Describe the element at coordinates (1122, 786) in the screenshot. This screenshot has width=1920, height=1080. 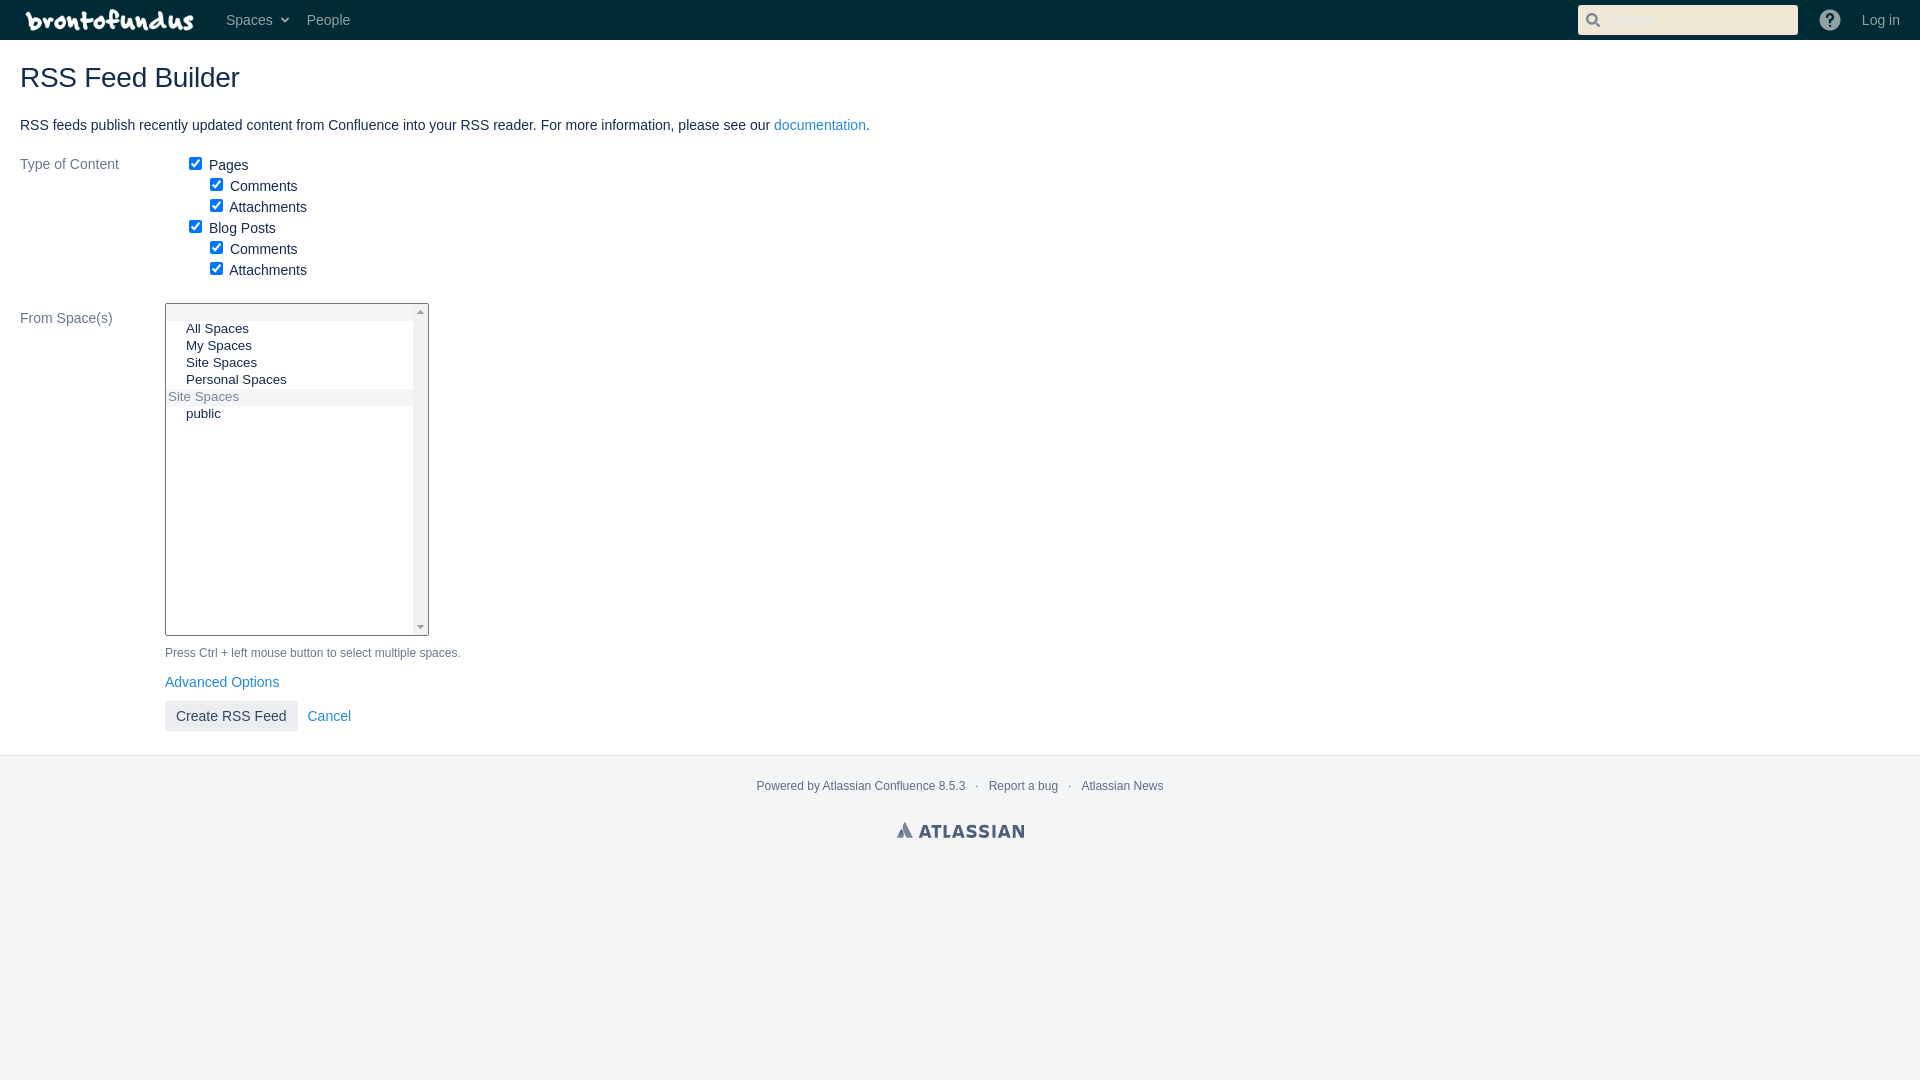
I see `Atlassian News` at that location.